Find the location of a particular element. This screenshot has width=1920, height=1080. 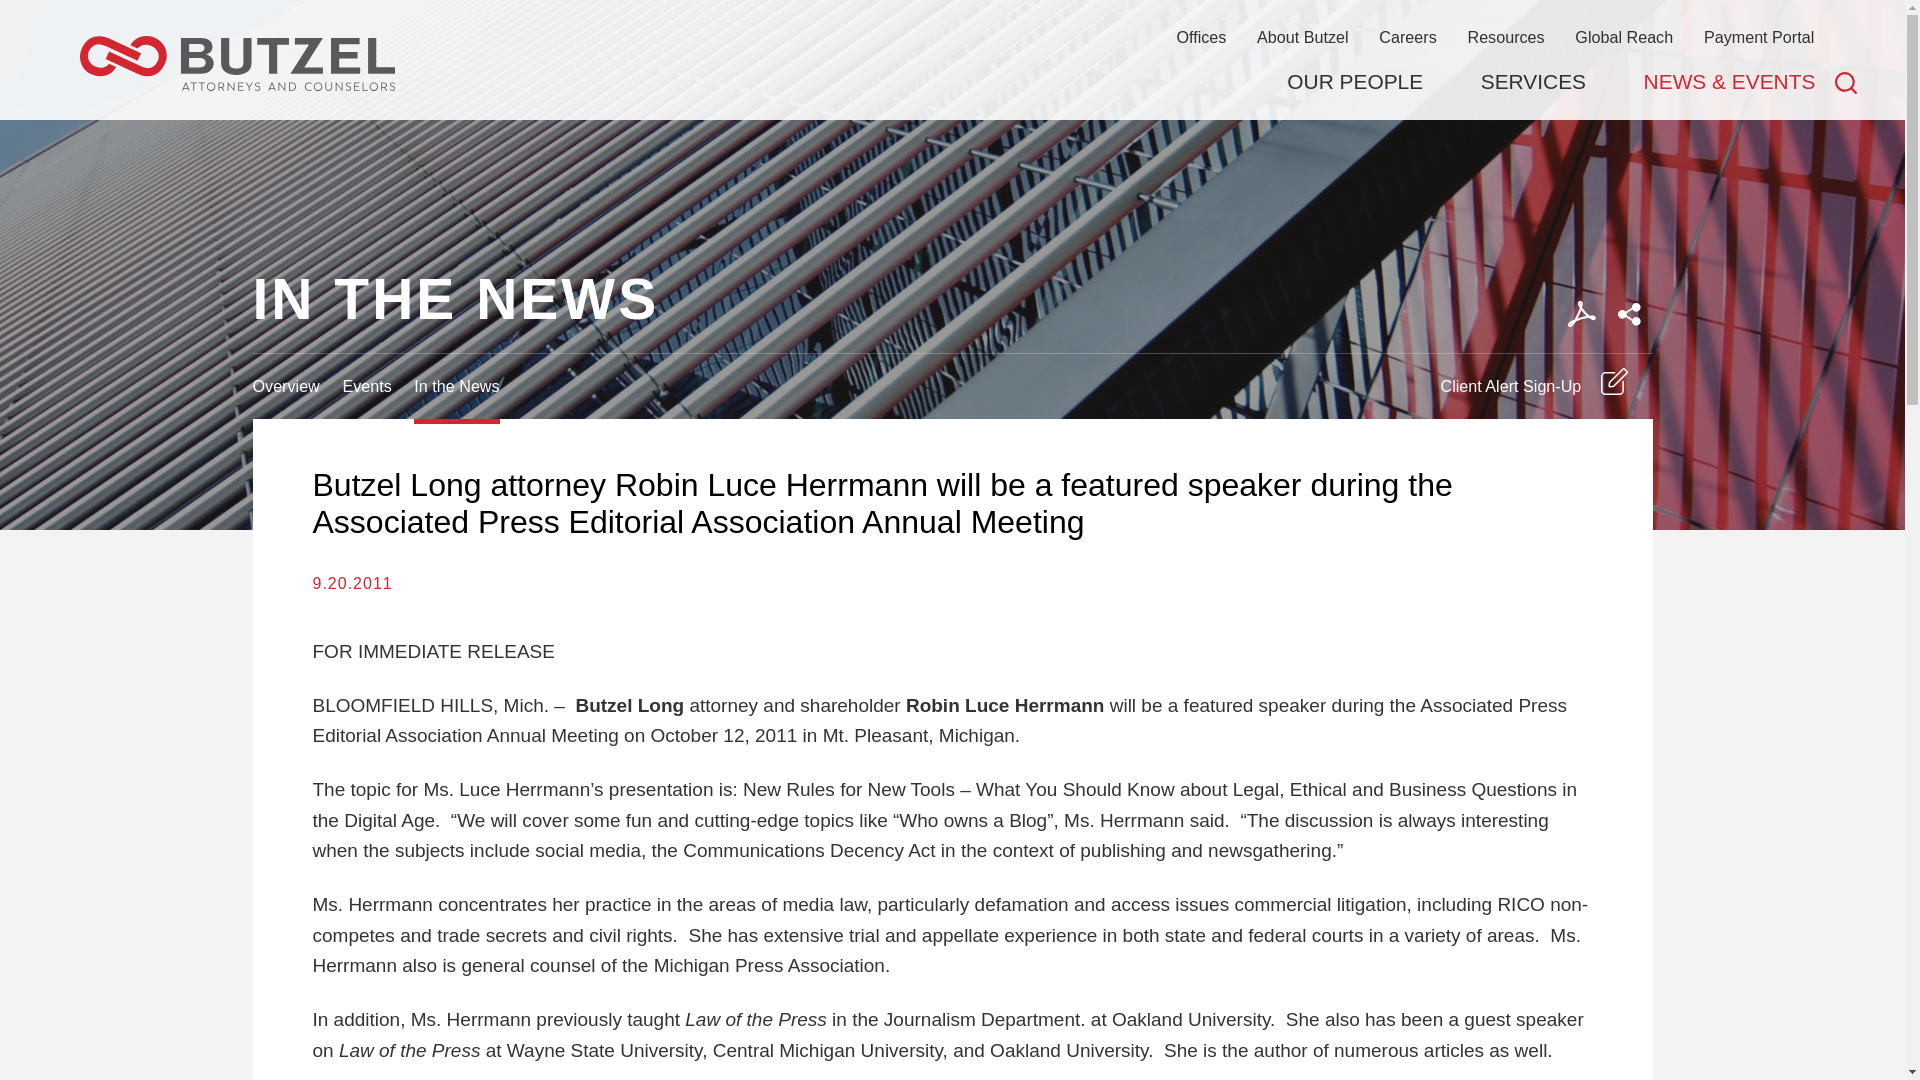

SERVICES is located at coordinates (1532, 82).